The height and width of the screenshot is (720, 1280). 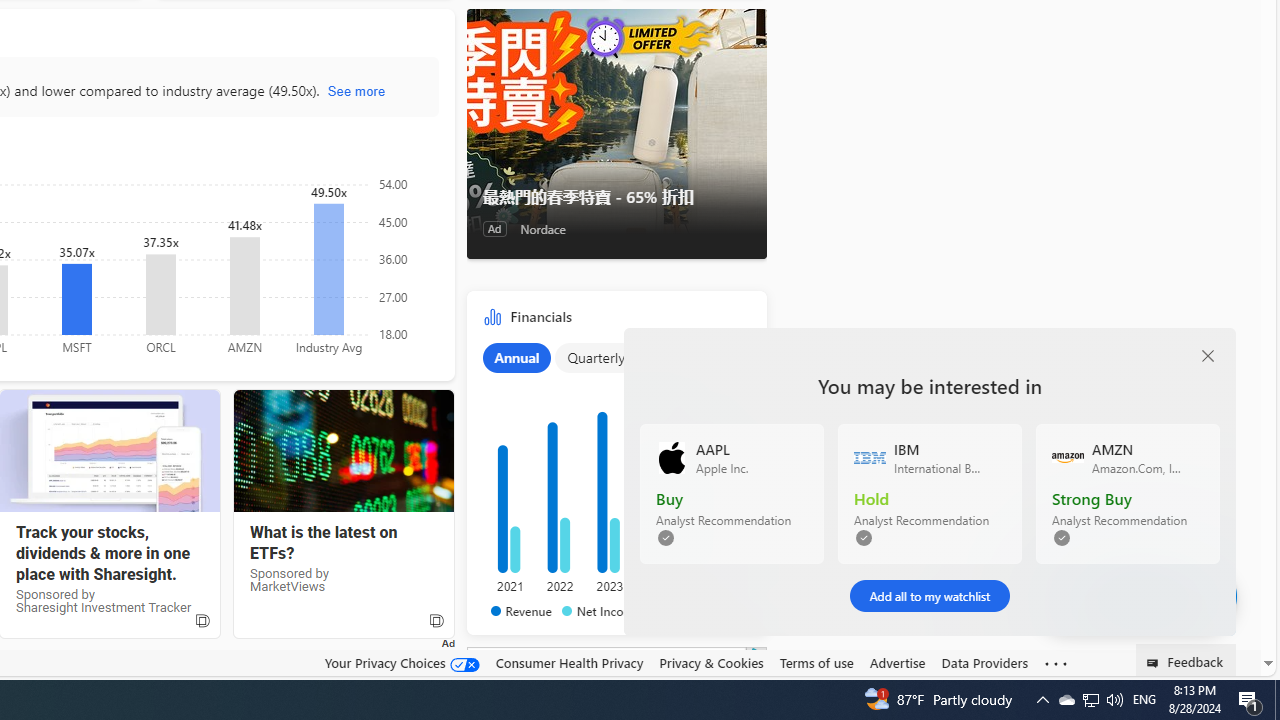 I want to click on Data Providers, so click(x=984, y=662).